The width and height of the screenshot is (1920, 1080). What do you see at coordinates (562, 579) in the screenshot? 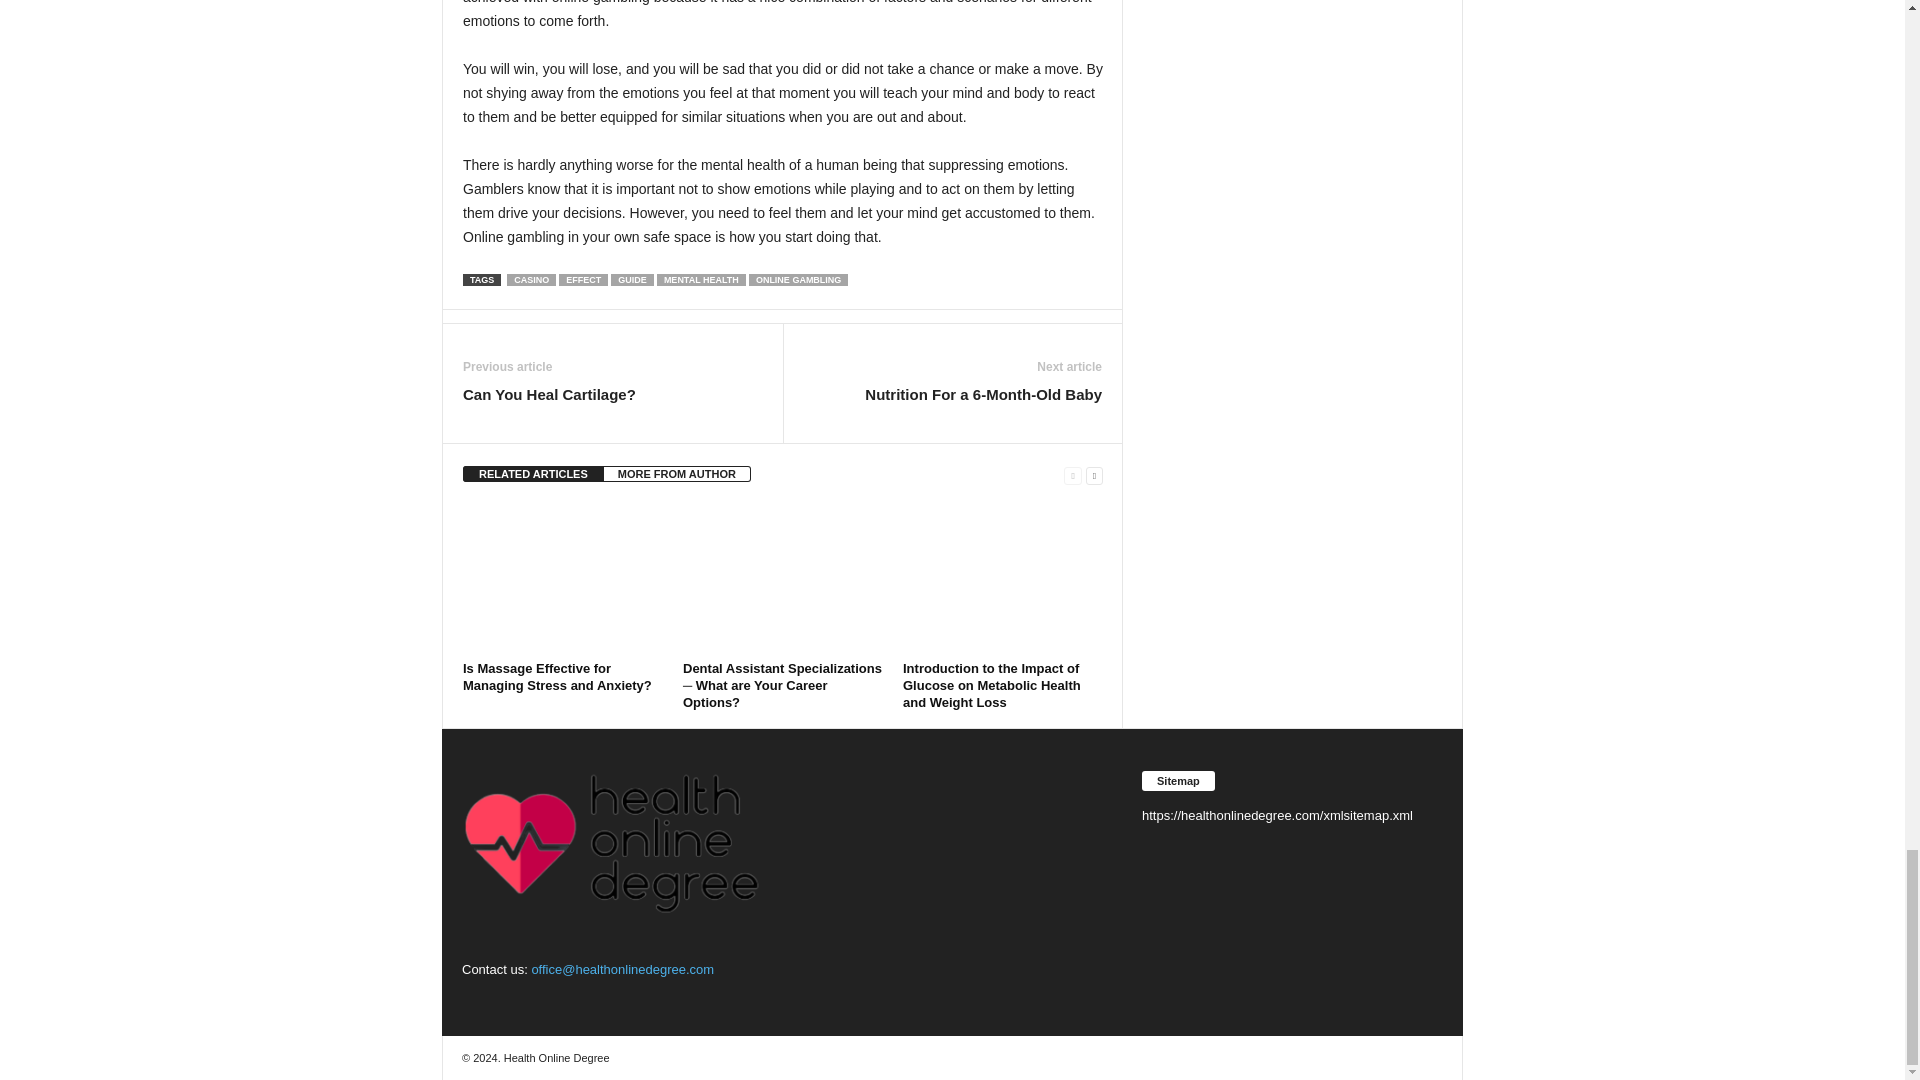
I see `Is Massage Effective for Managing Stress and Anxiety?` at bounding box center [562, 579].